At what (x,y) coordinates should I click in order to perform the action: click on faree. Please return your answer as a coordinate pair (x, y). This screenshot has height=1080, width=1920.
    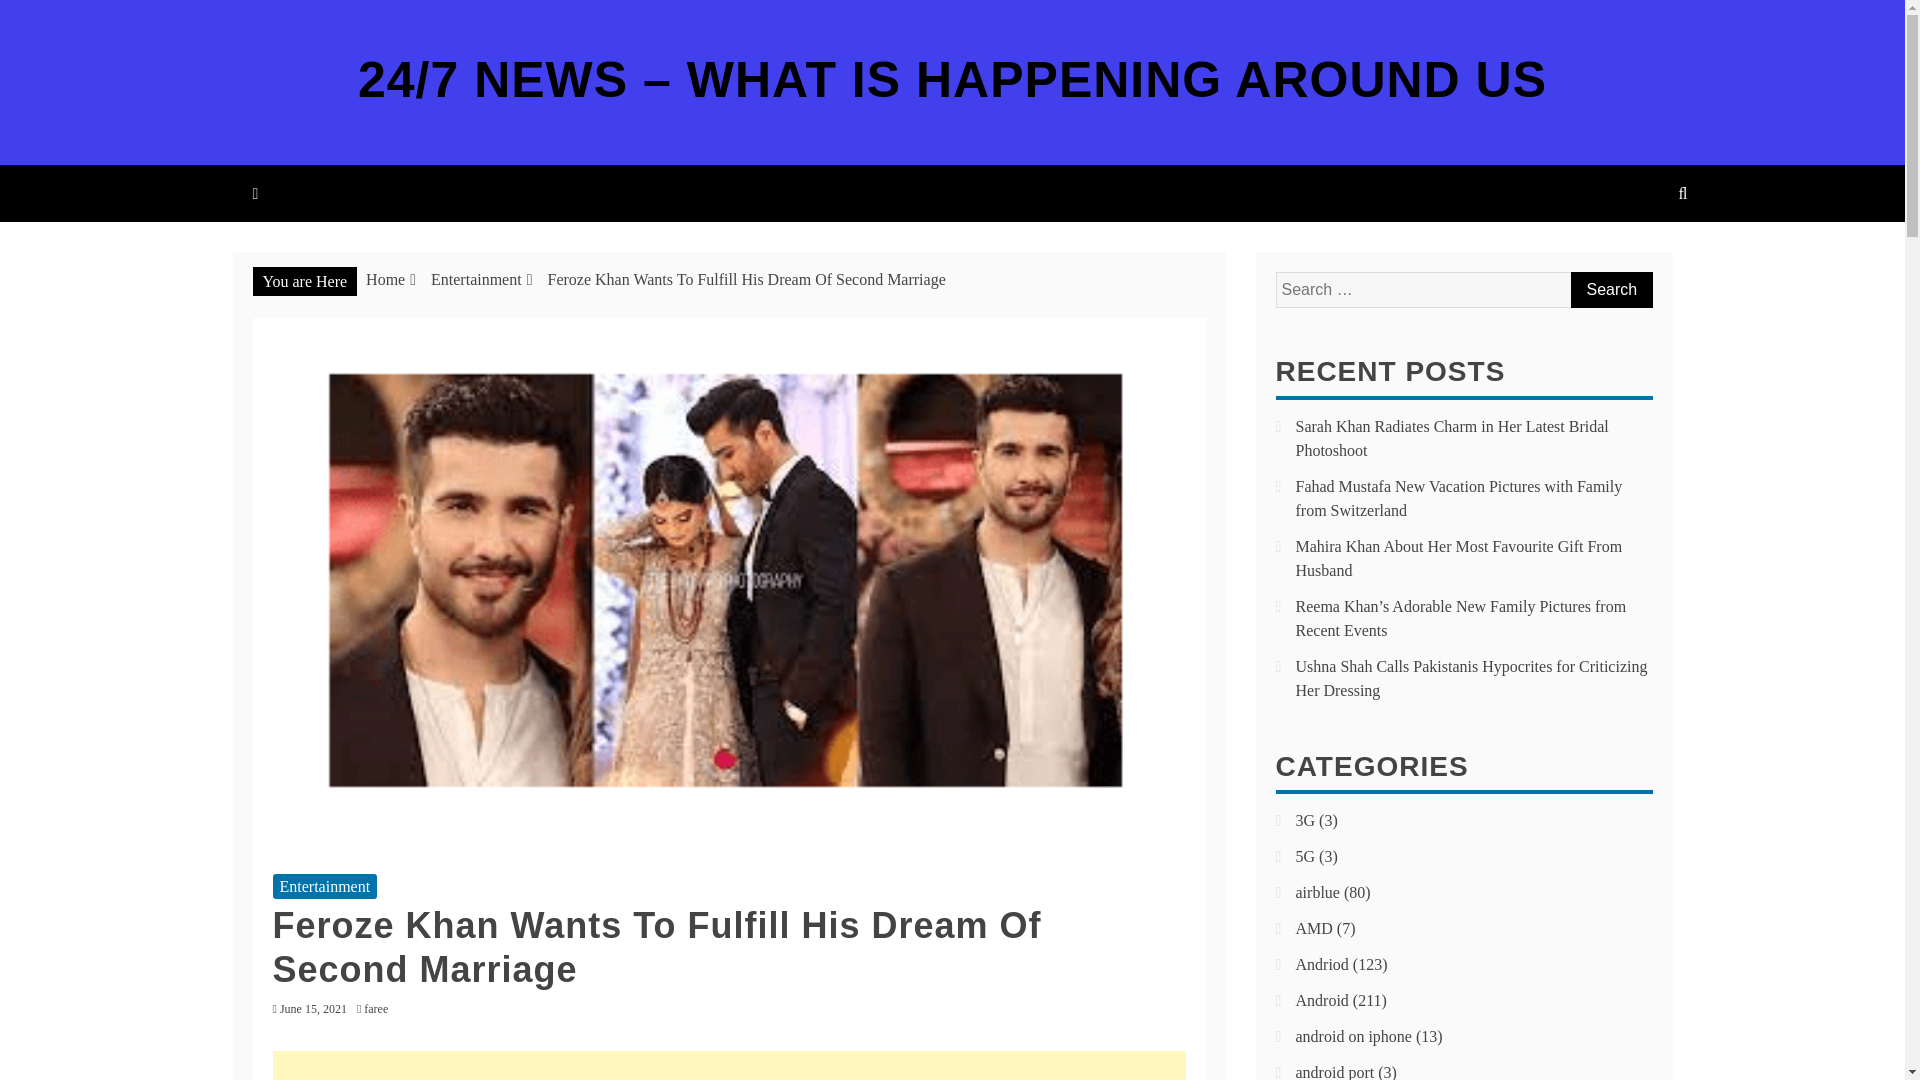
    Looking at the image, I should click on (380, 1009).